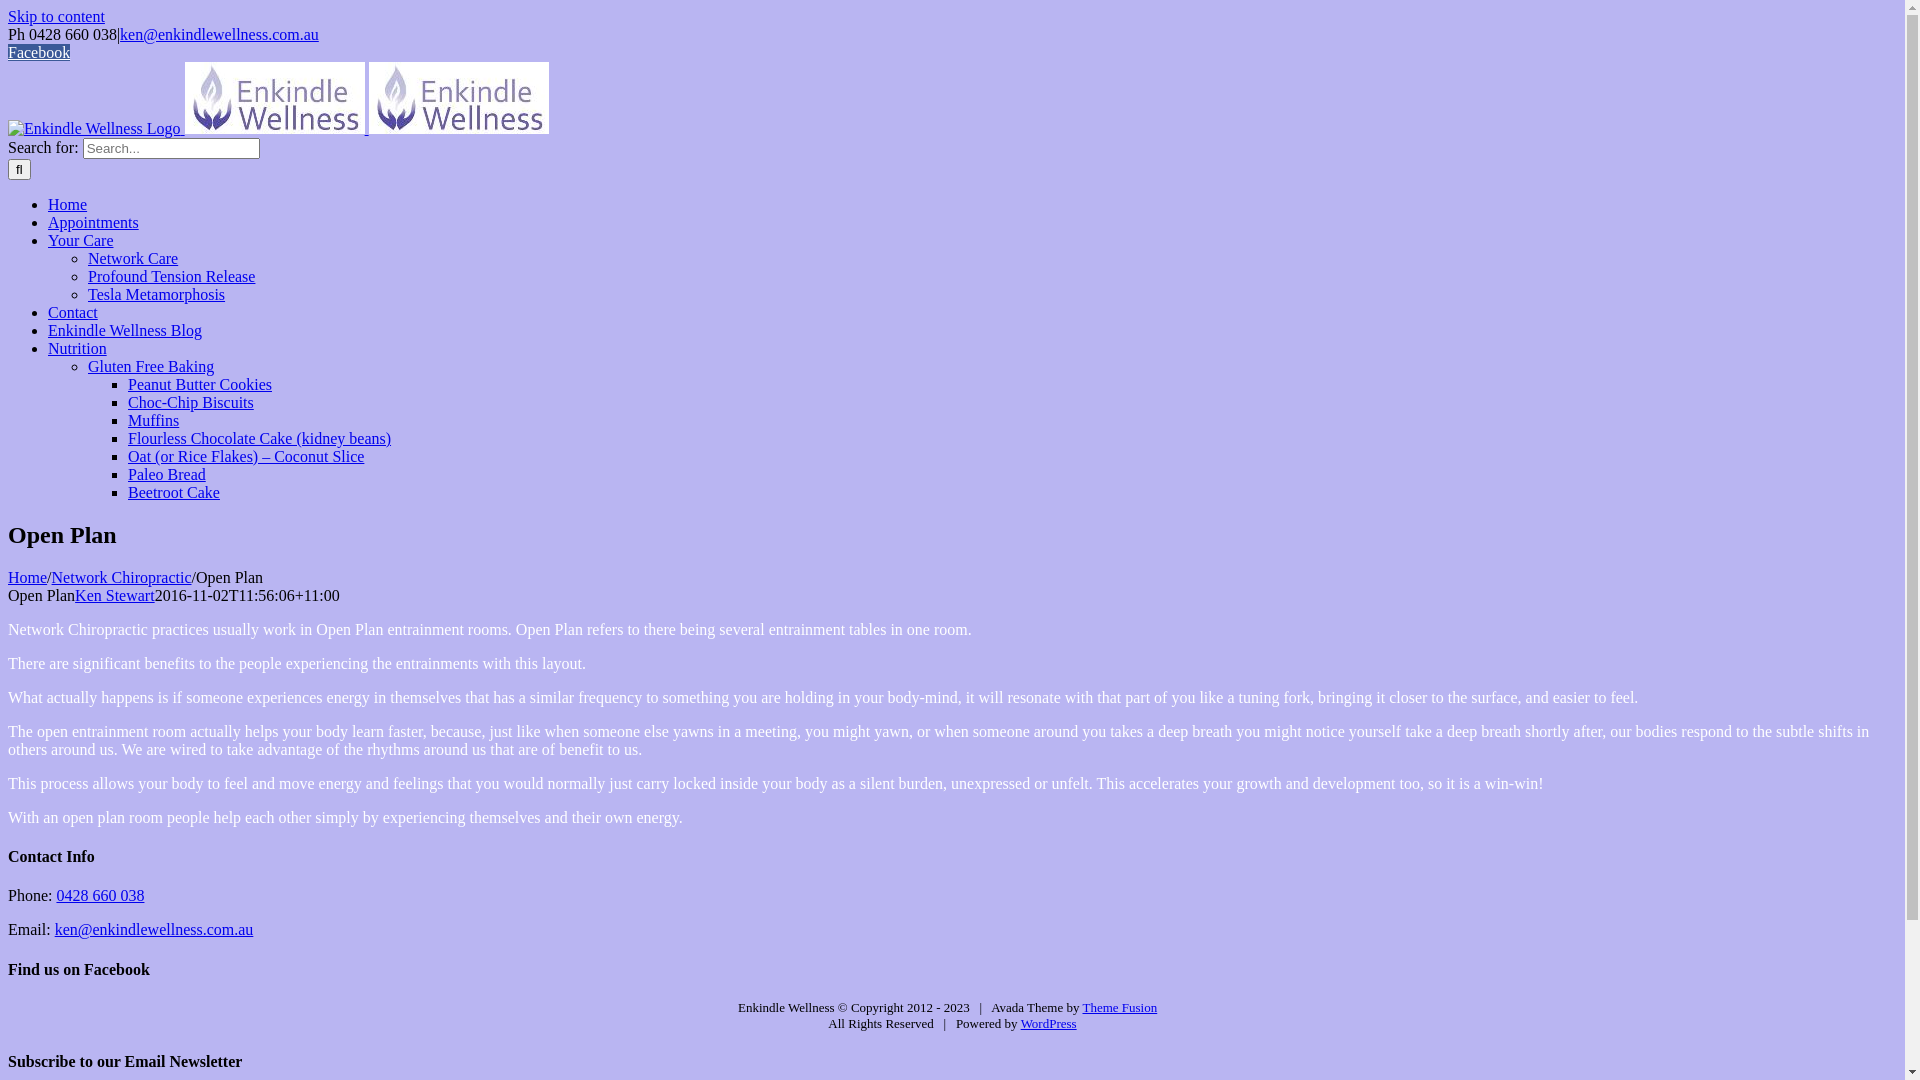  What do you see at coordinates (115, 596) in the screenshot?
I see `Ken Stewart` at bounding box center [115, 596].